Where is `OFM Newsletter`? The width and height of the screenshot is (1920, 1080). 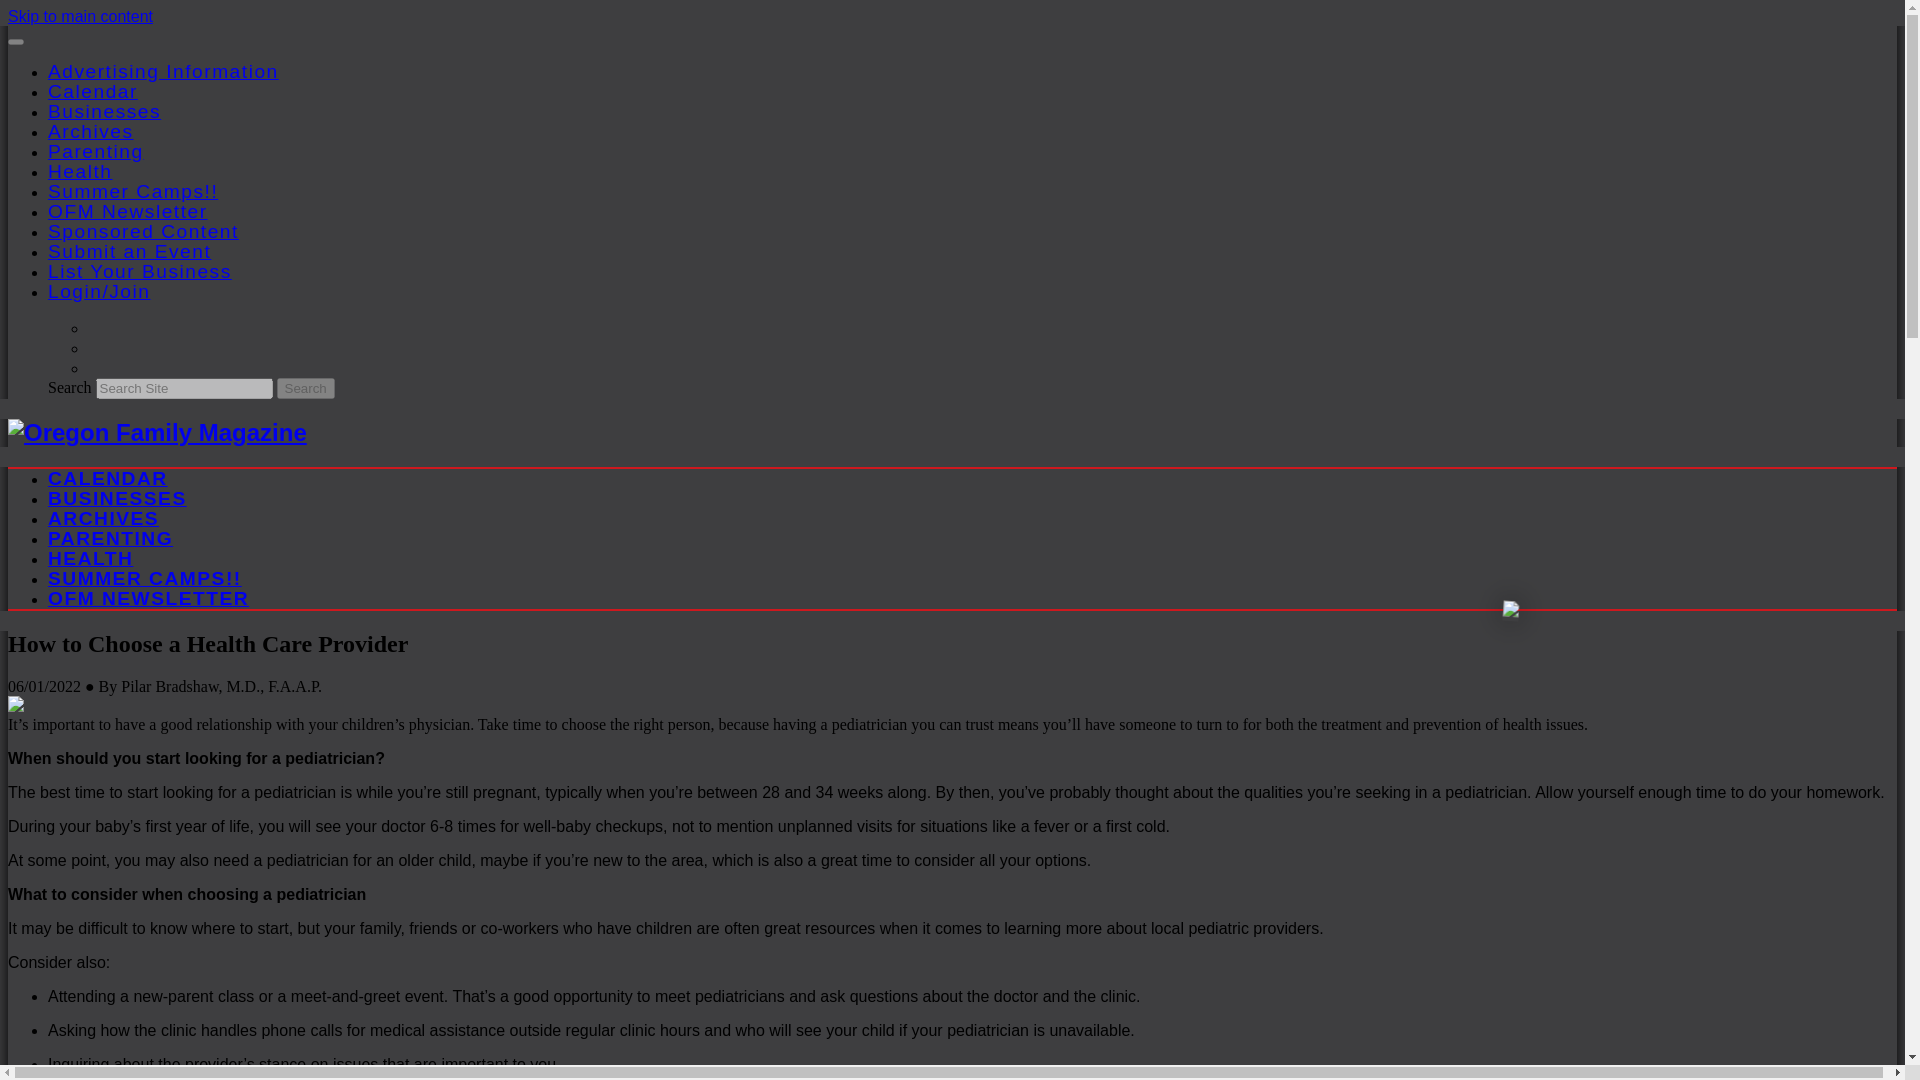
OFM Newsletter is located at coordinates (128, 211).